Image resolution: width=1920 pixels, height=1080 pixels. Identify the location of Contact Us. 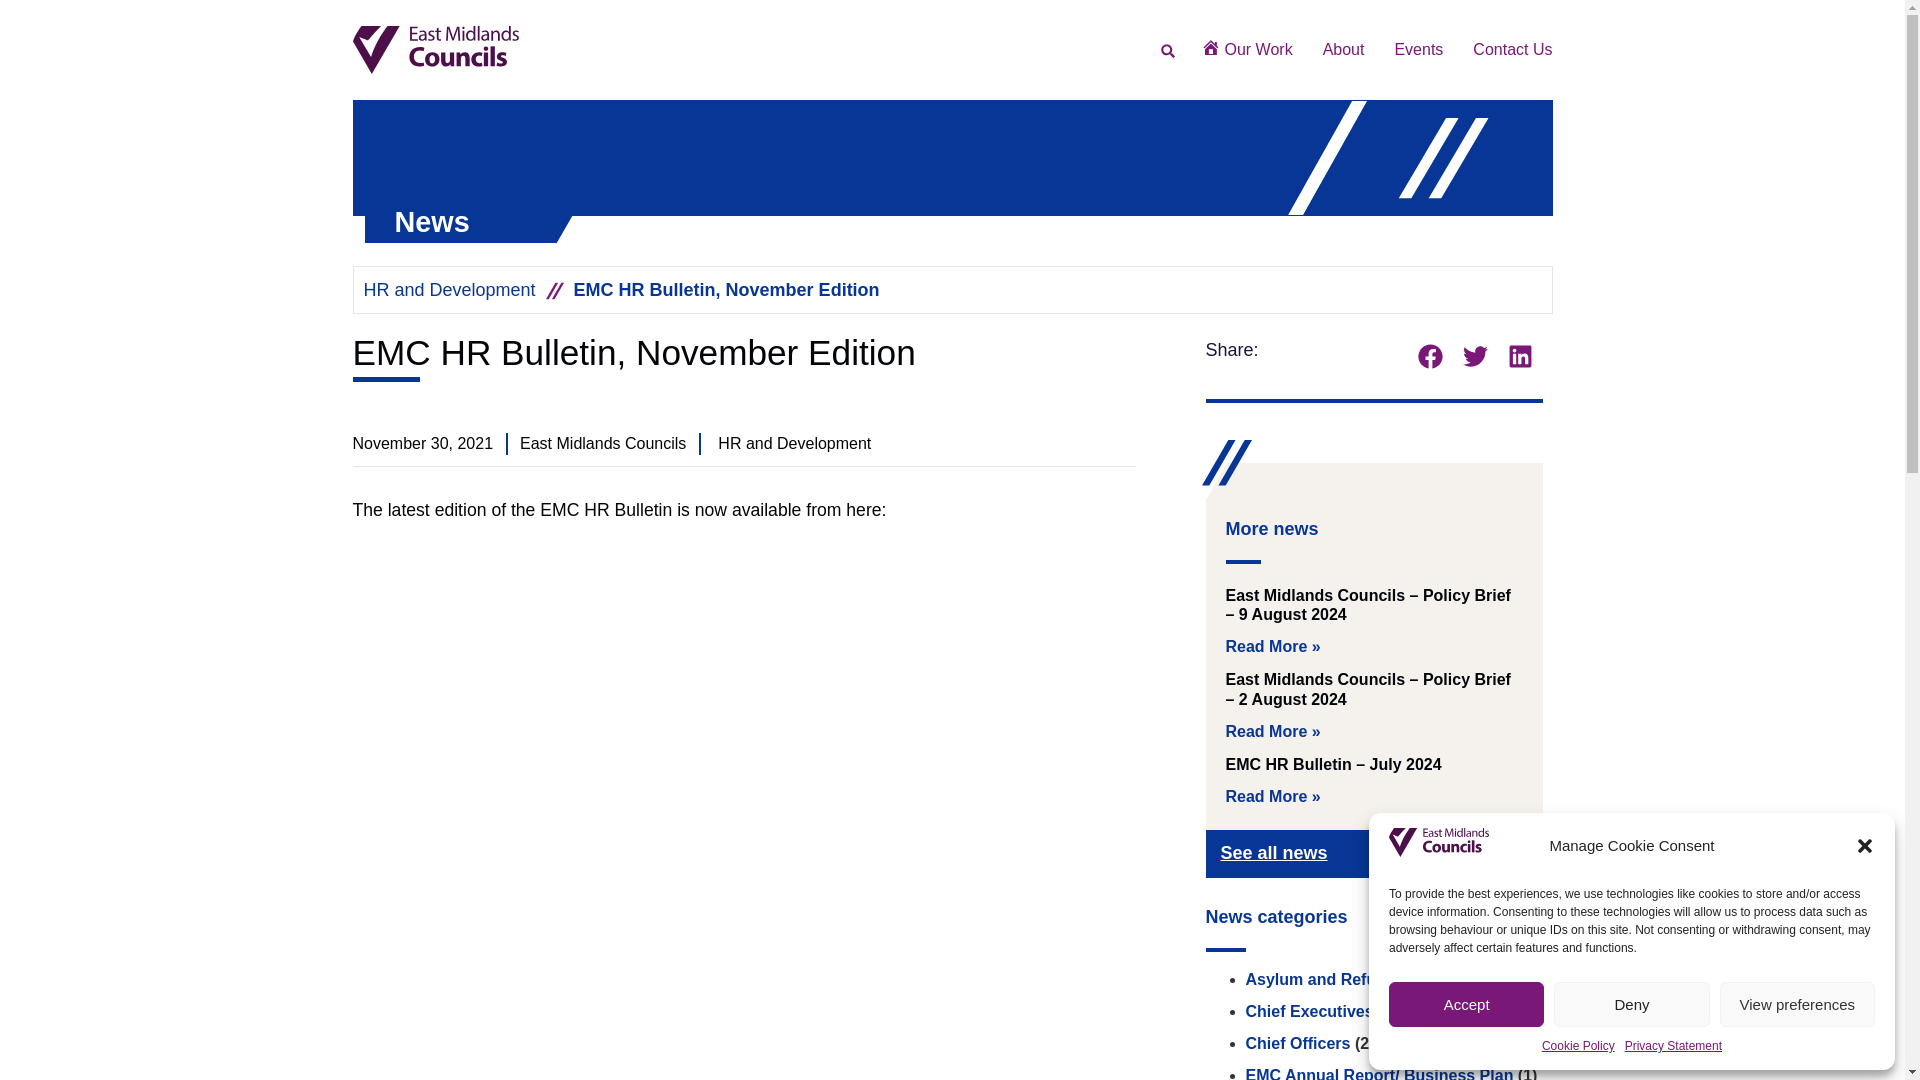
(1512, 49).